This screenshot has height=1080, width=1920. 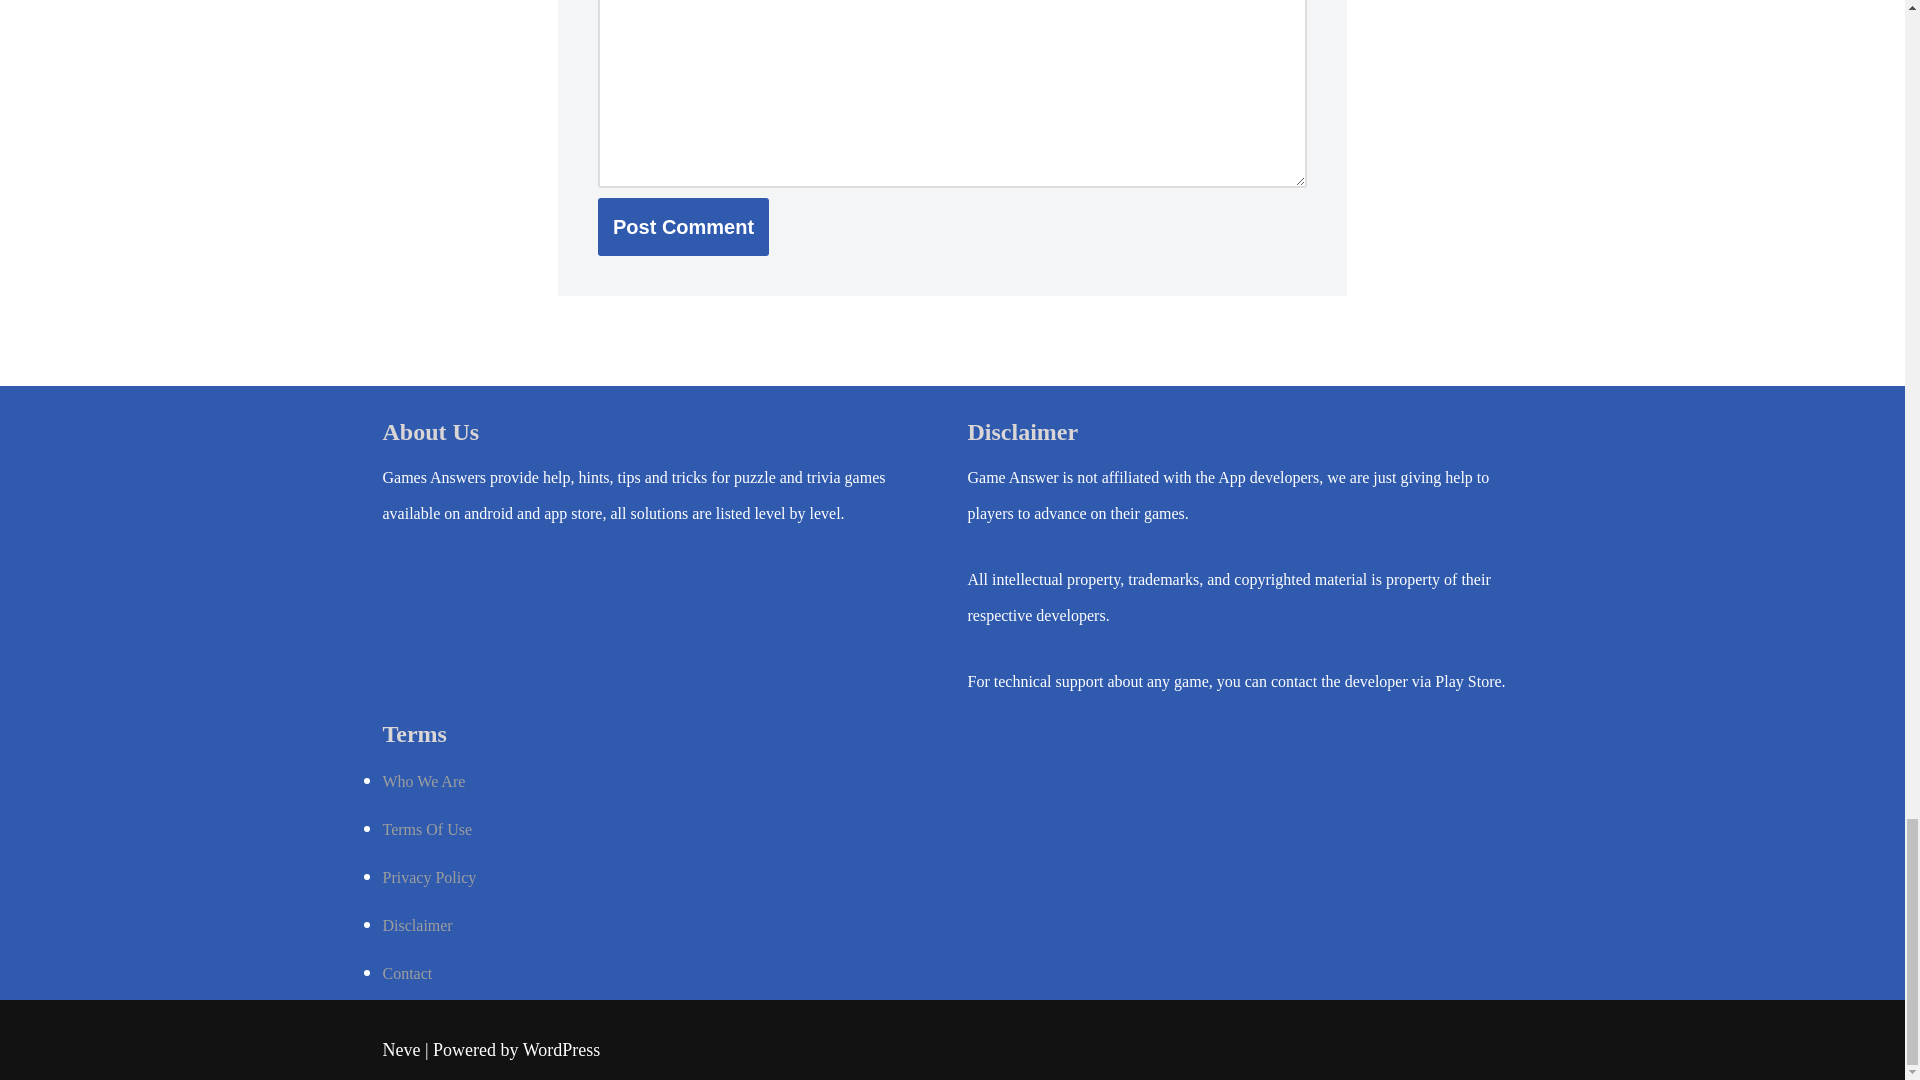 I want to click on Disclaimer, so click(x=416, y=925).